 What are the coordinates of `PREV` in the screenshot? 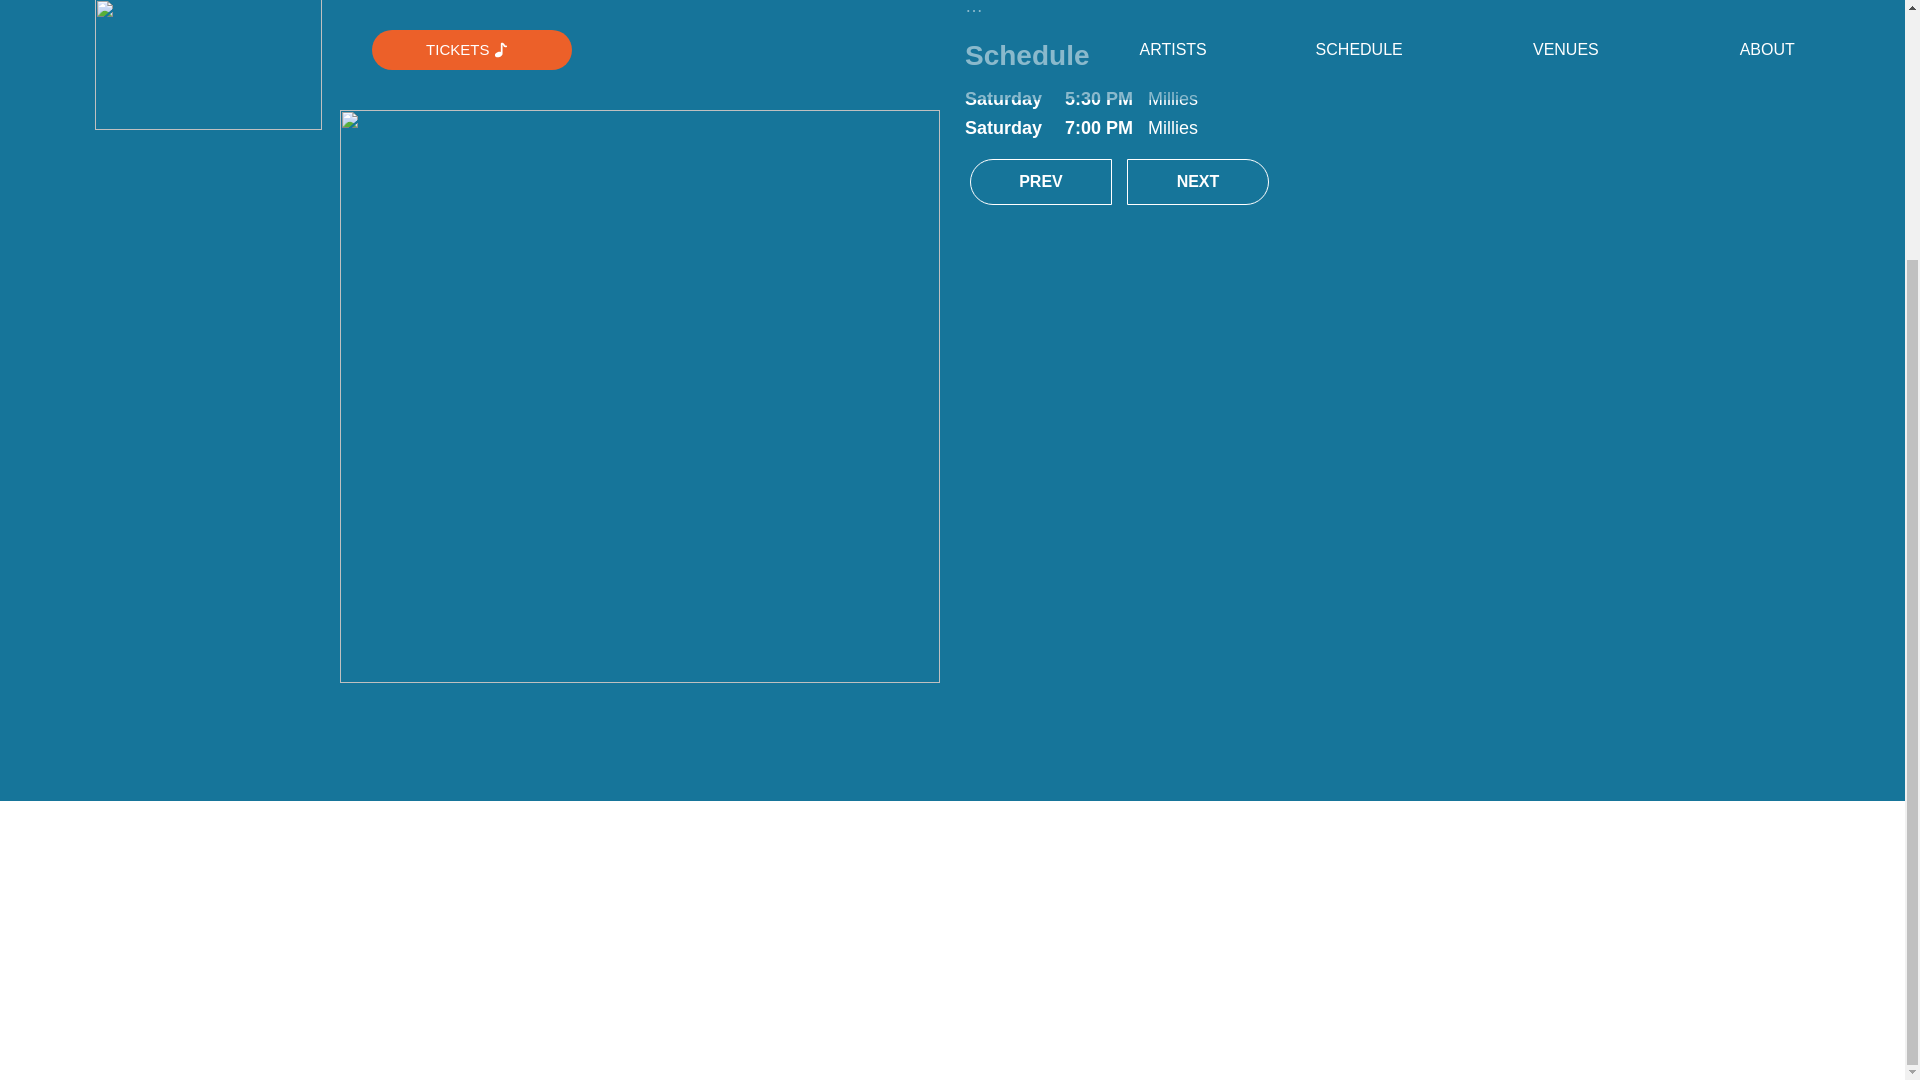 It's located at (1040, 182).